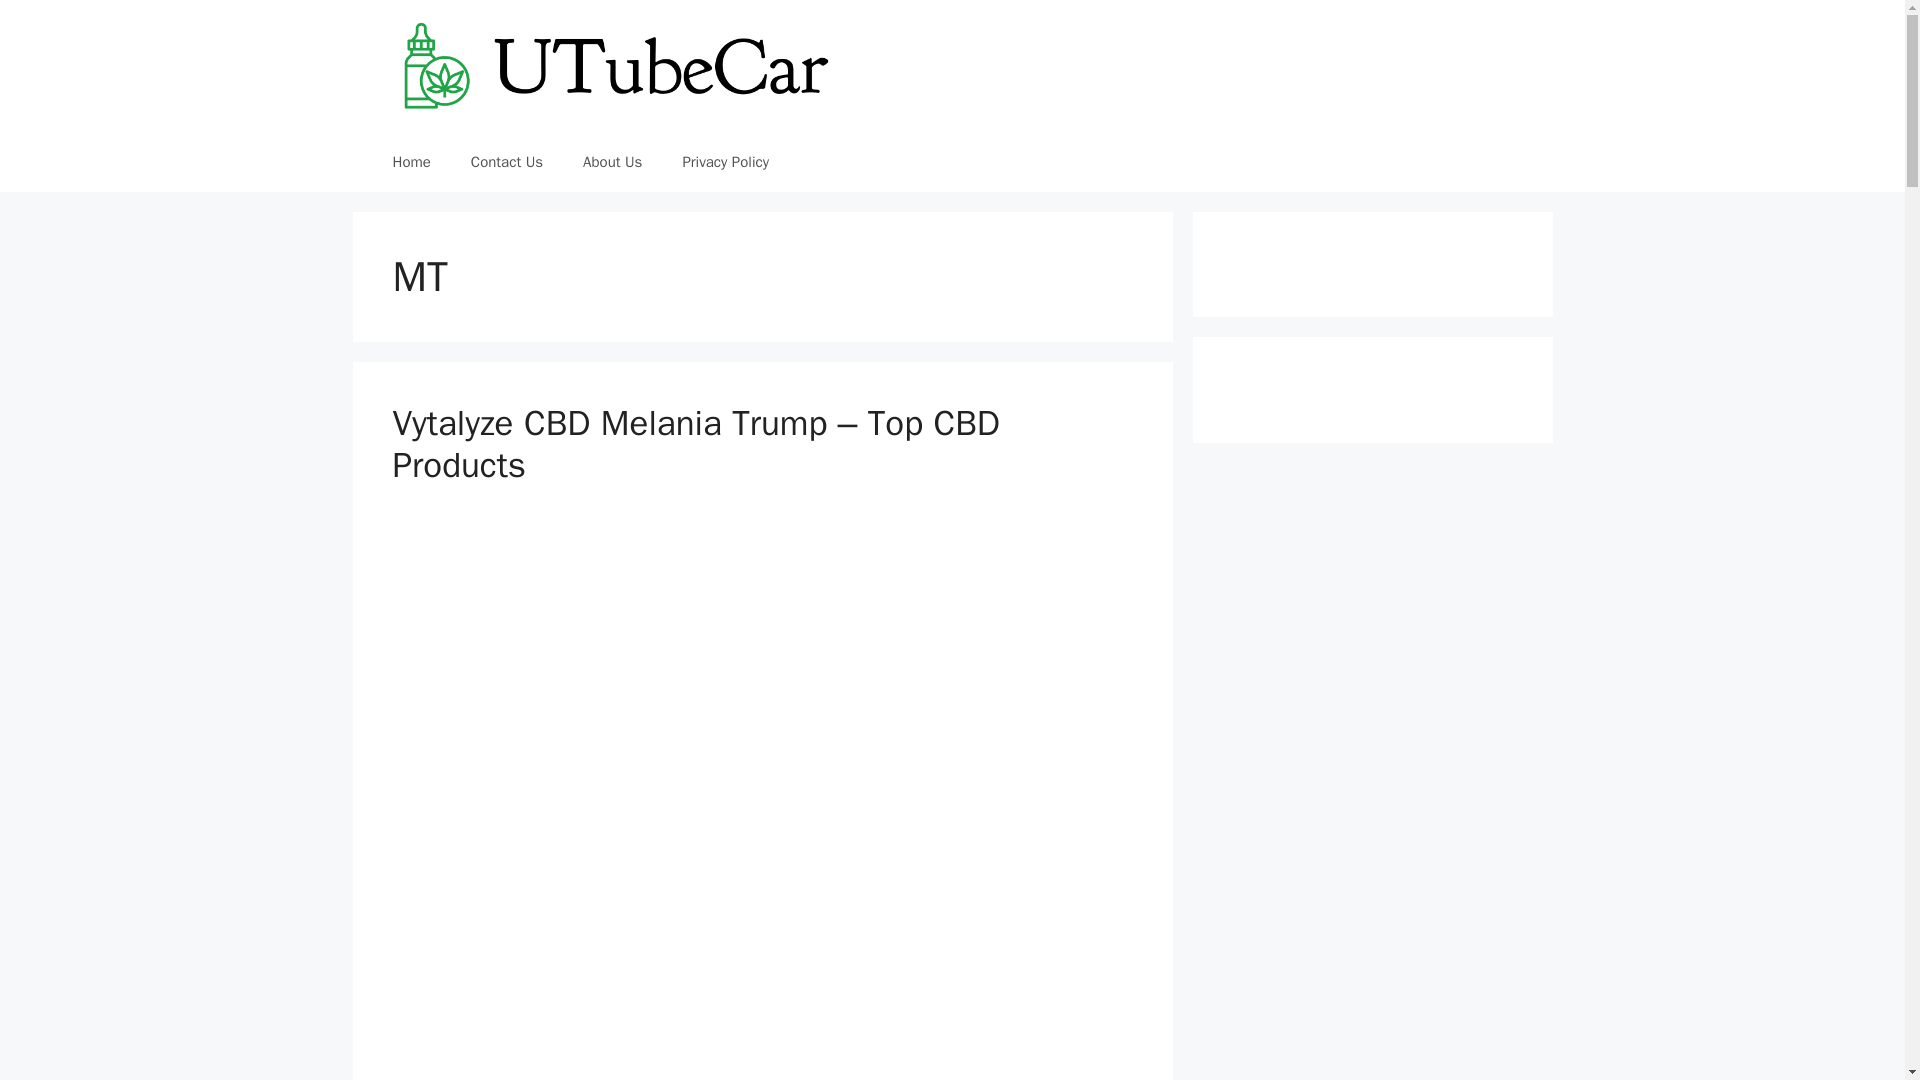  Describe the element at coordinates (506, 162) in the screenshot. I see `Contact Us` at that location.